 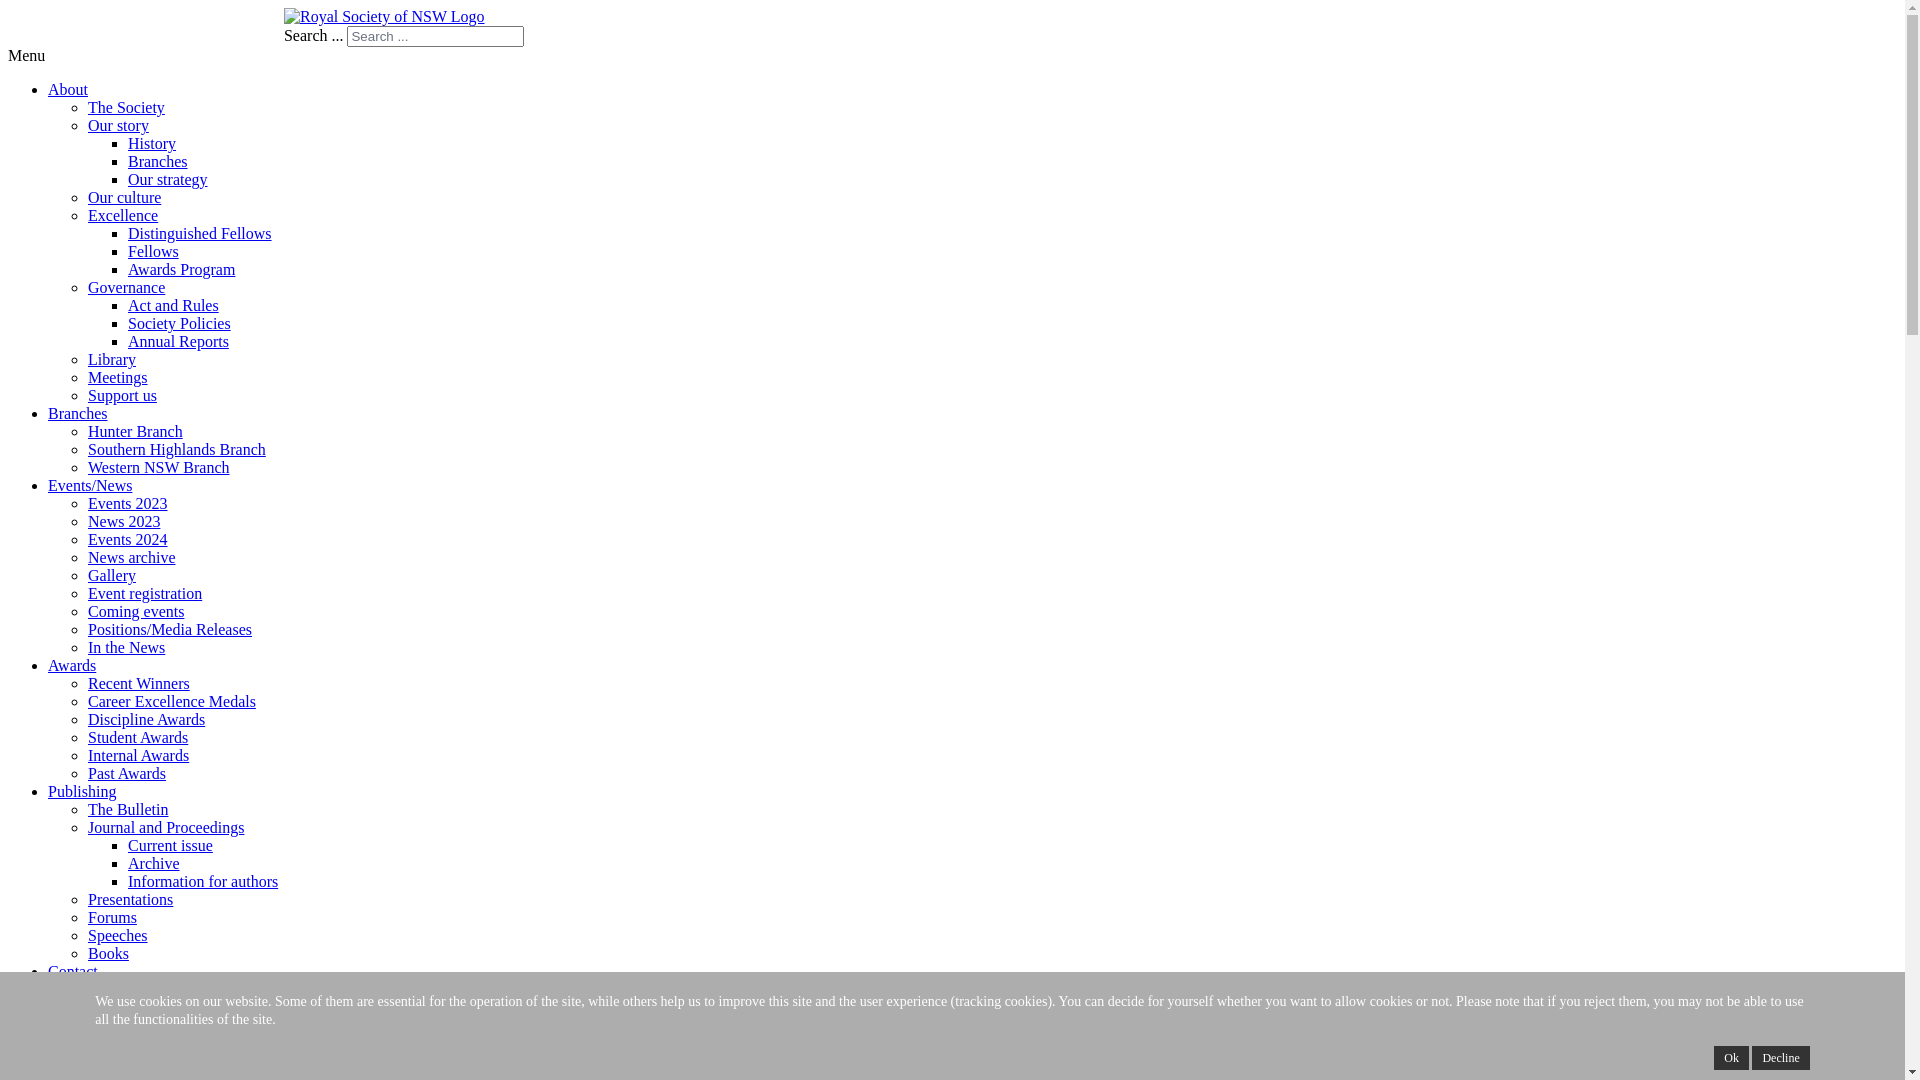 I want to click on Past Awards, so click(x=127, y=774).